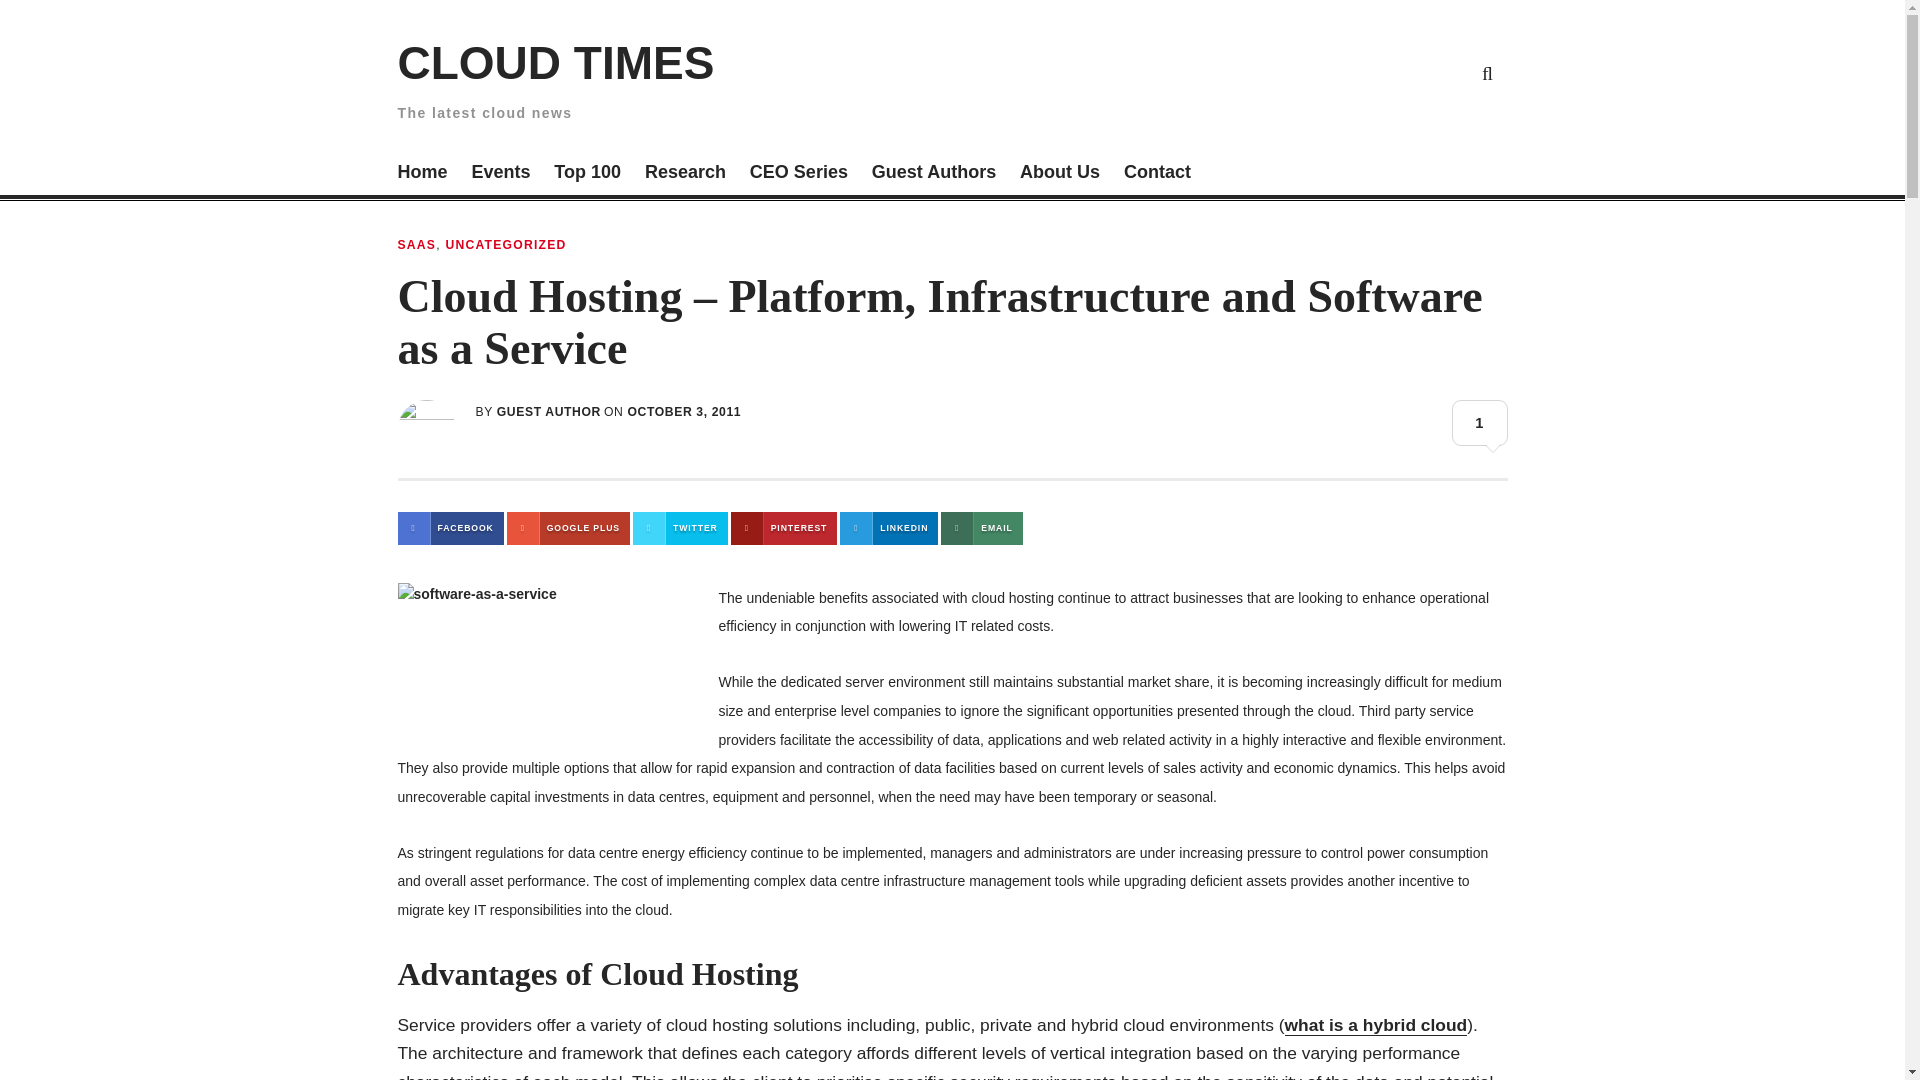 Image resolution: width=1920 pixels, height=1080 pixels. What do you see at coordinates (422, 174) in the screenshot?
I see `Home` at bounding box center [422, 174].